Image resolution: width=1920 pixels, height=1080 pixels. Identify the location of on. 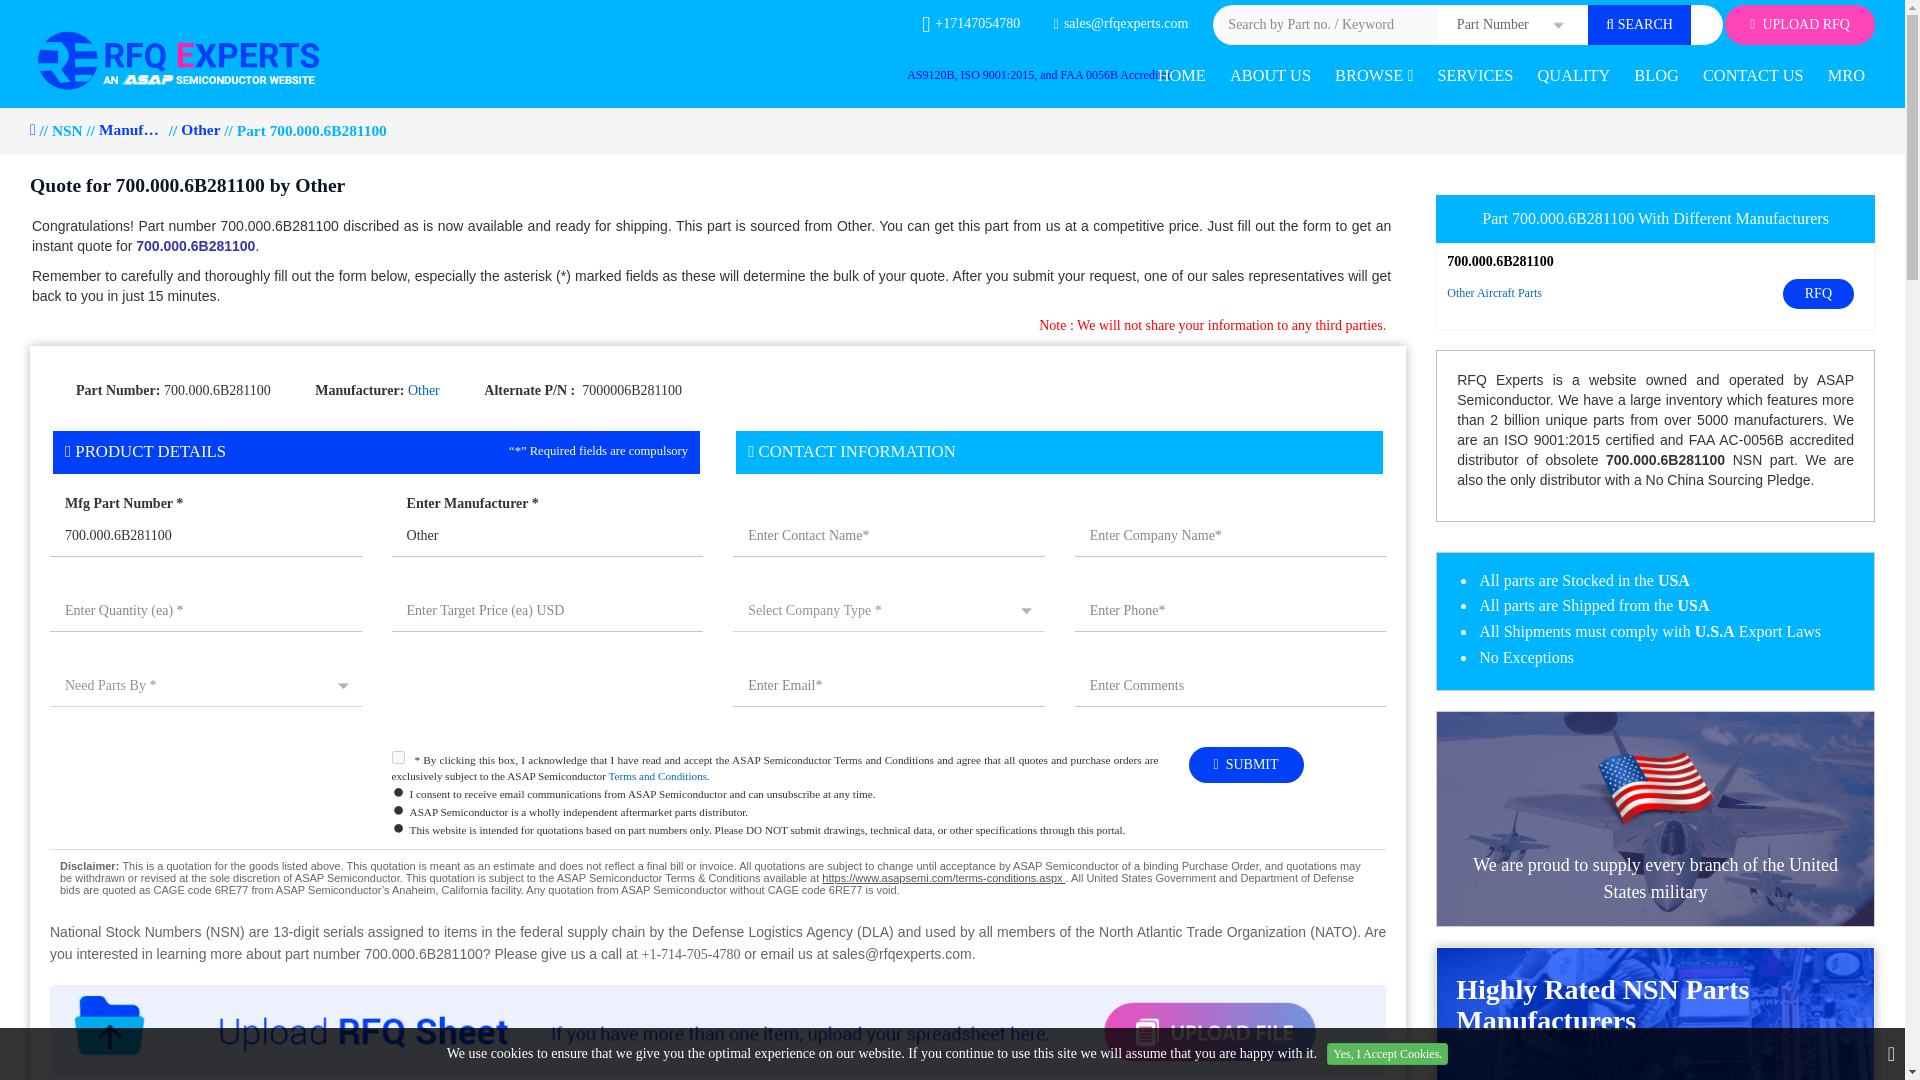
(398, 756).